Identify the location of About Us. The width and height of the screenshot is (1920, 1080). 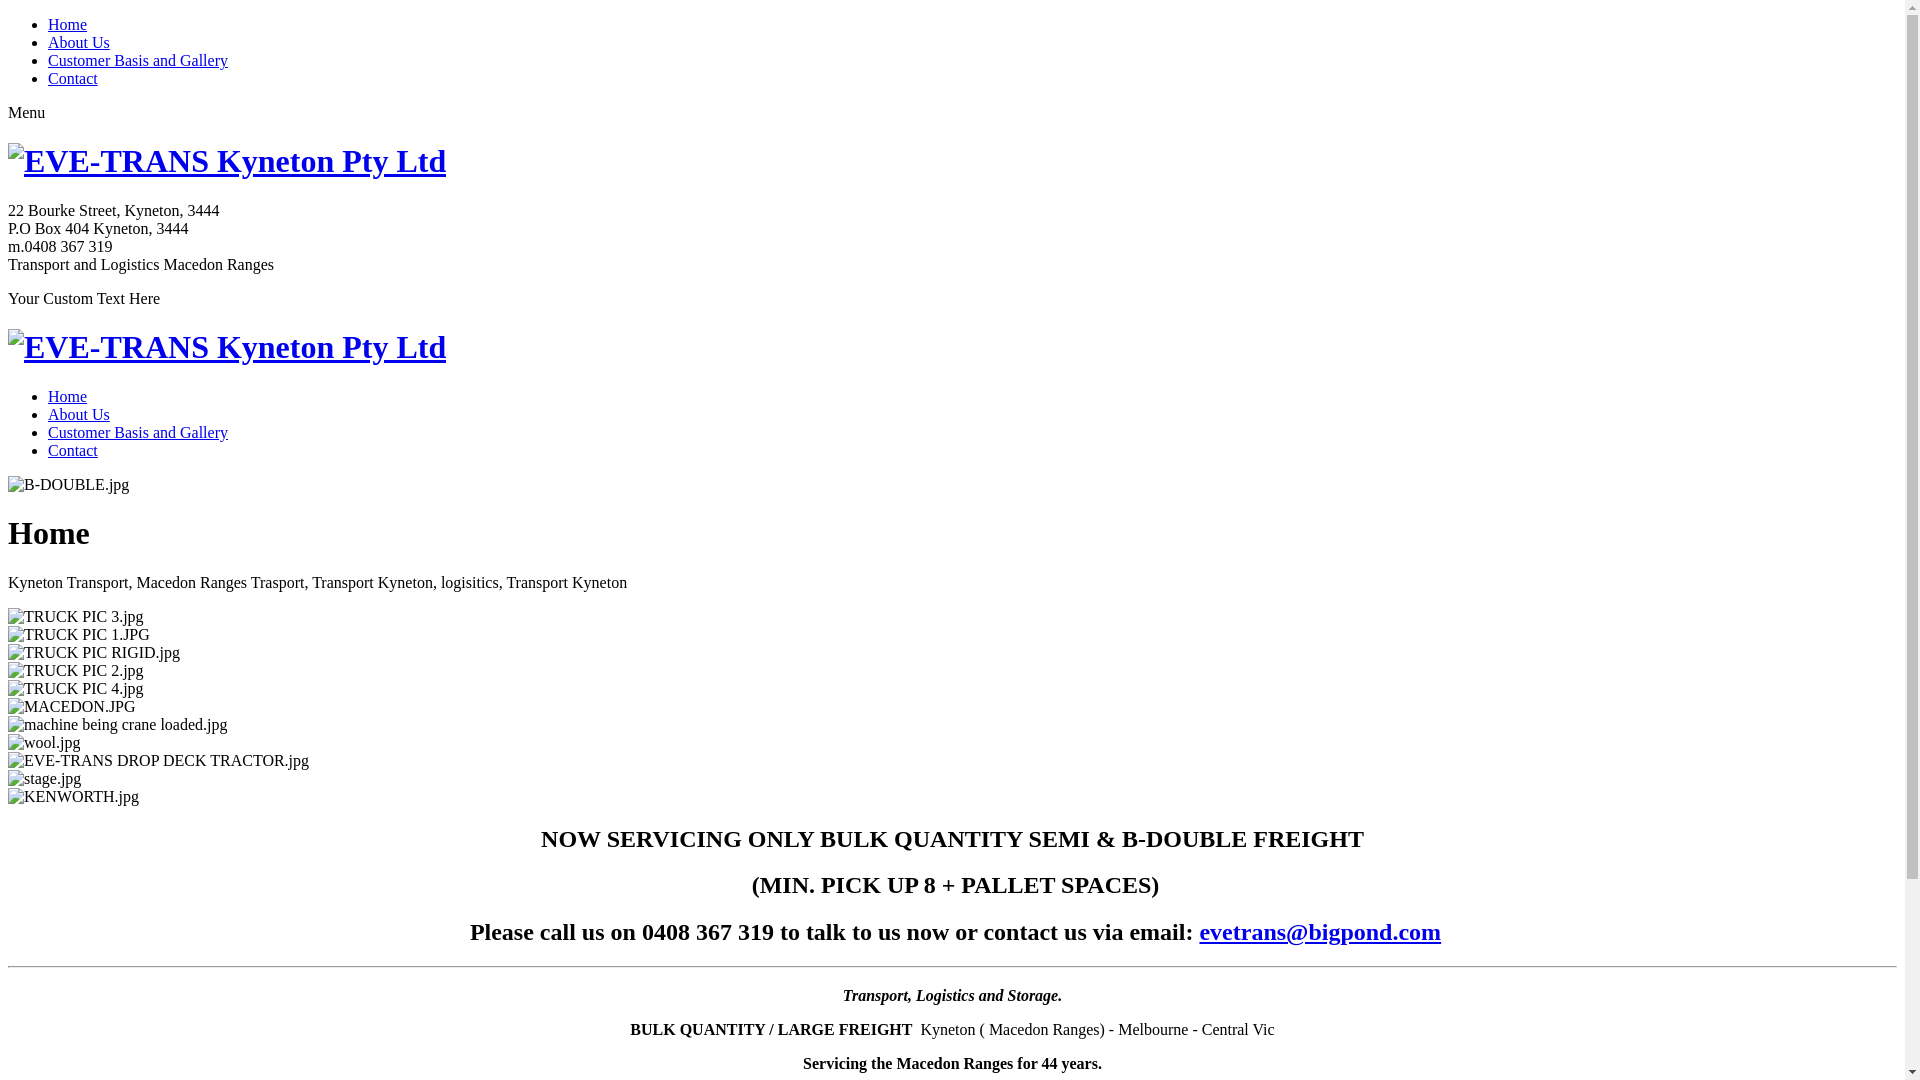
(79, 42).